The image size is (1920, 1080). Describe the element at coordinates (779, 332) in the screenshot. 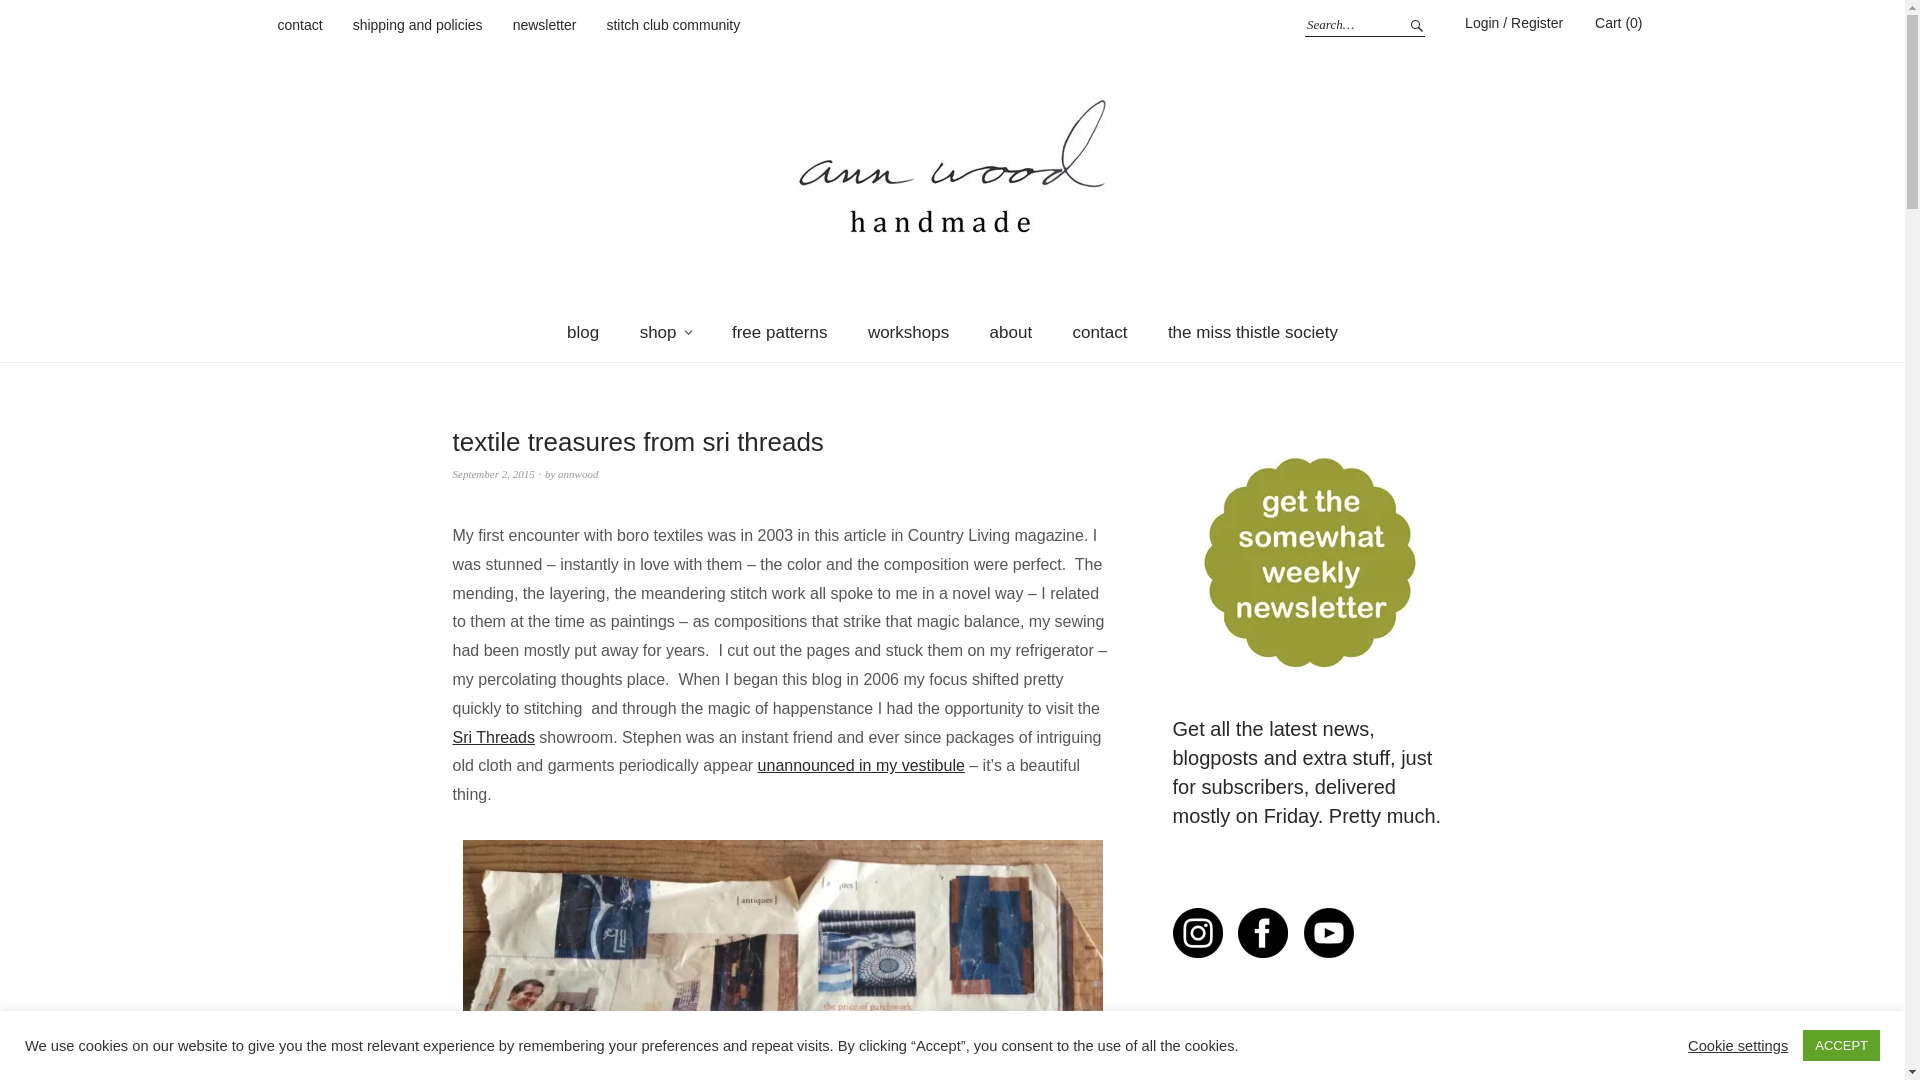

I see `free patterns` at that location.